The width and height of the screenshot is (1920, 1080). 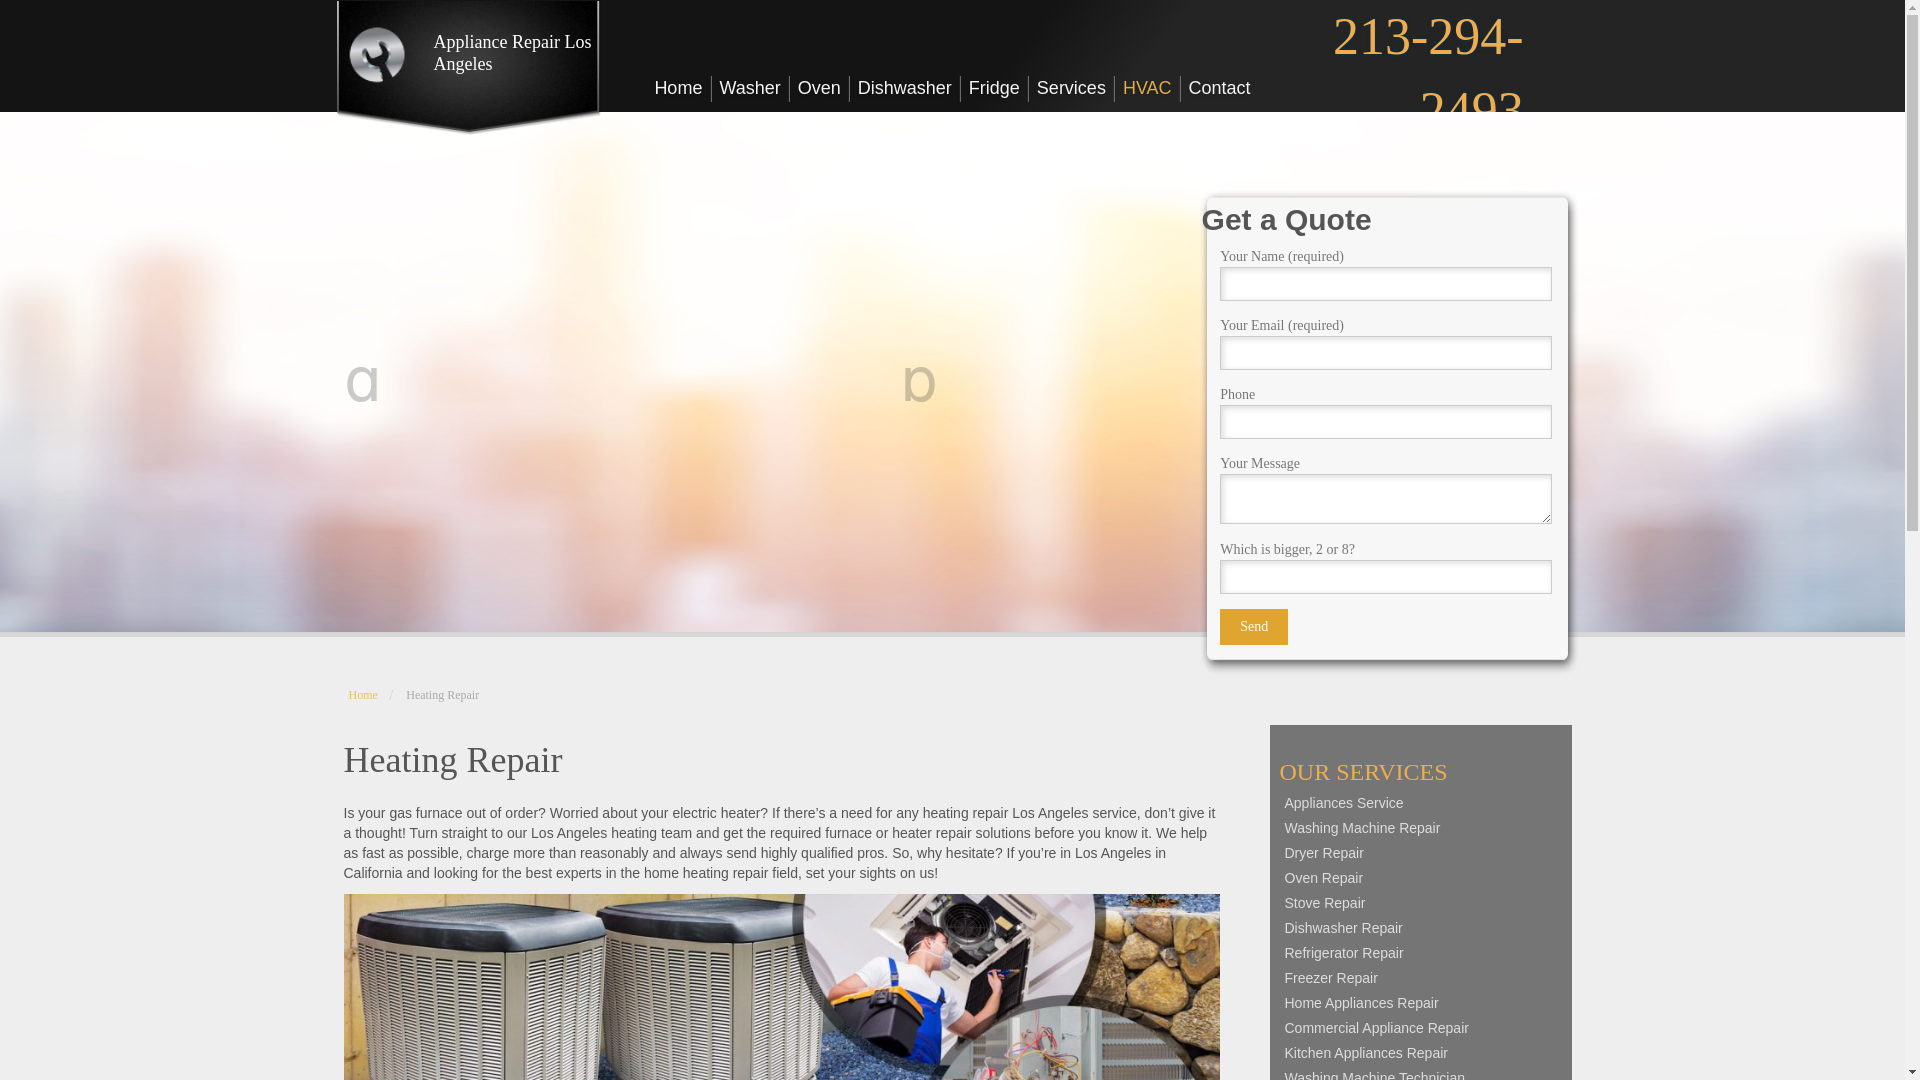 I want to click on Washer, so click(x=750, y=88).